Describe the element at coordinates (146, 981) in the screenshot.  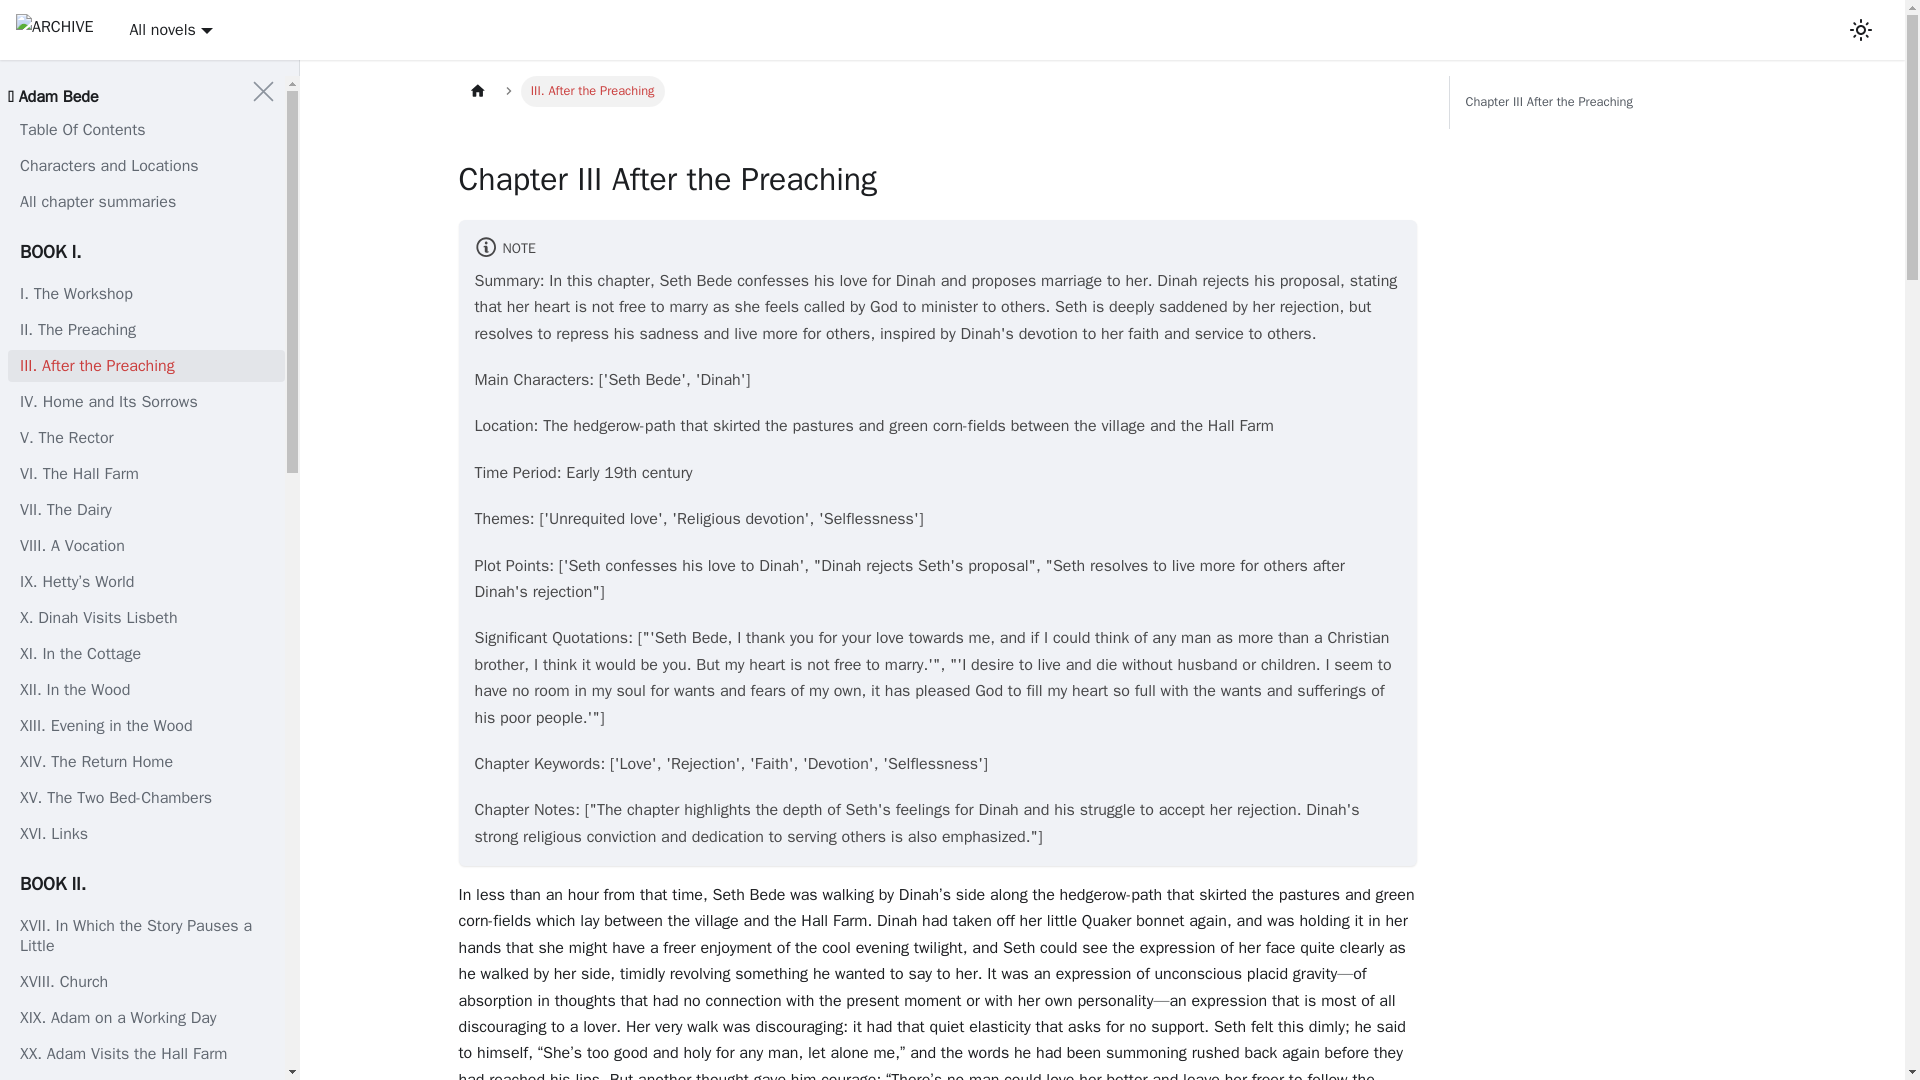
I see `XVIII. Church` at that location.